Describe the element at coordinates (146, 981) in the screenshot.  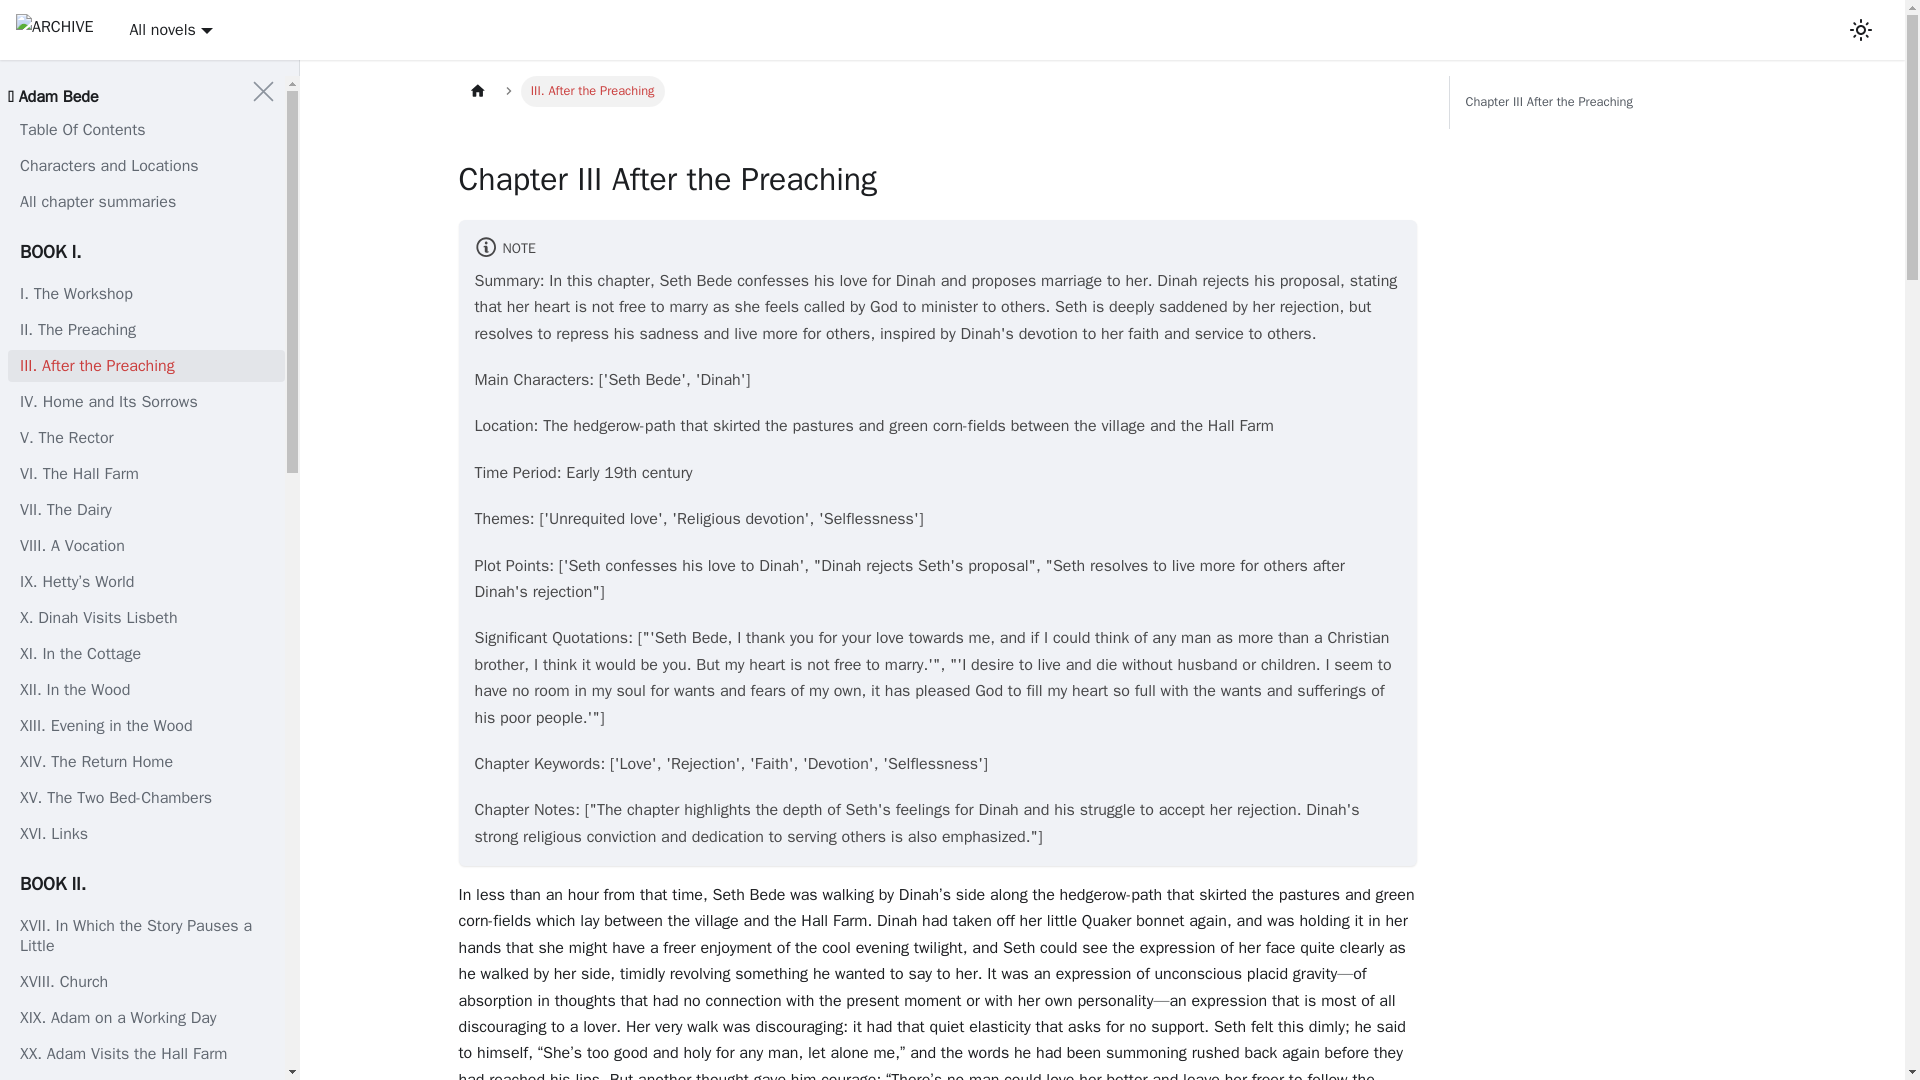
I see `XVIII. Church` at that location.